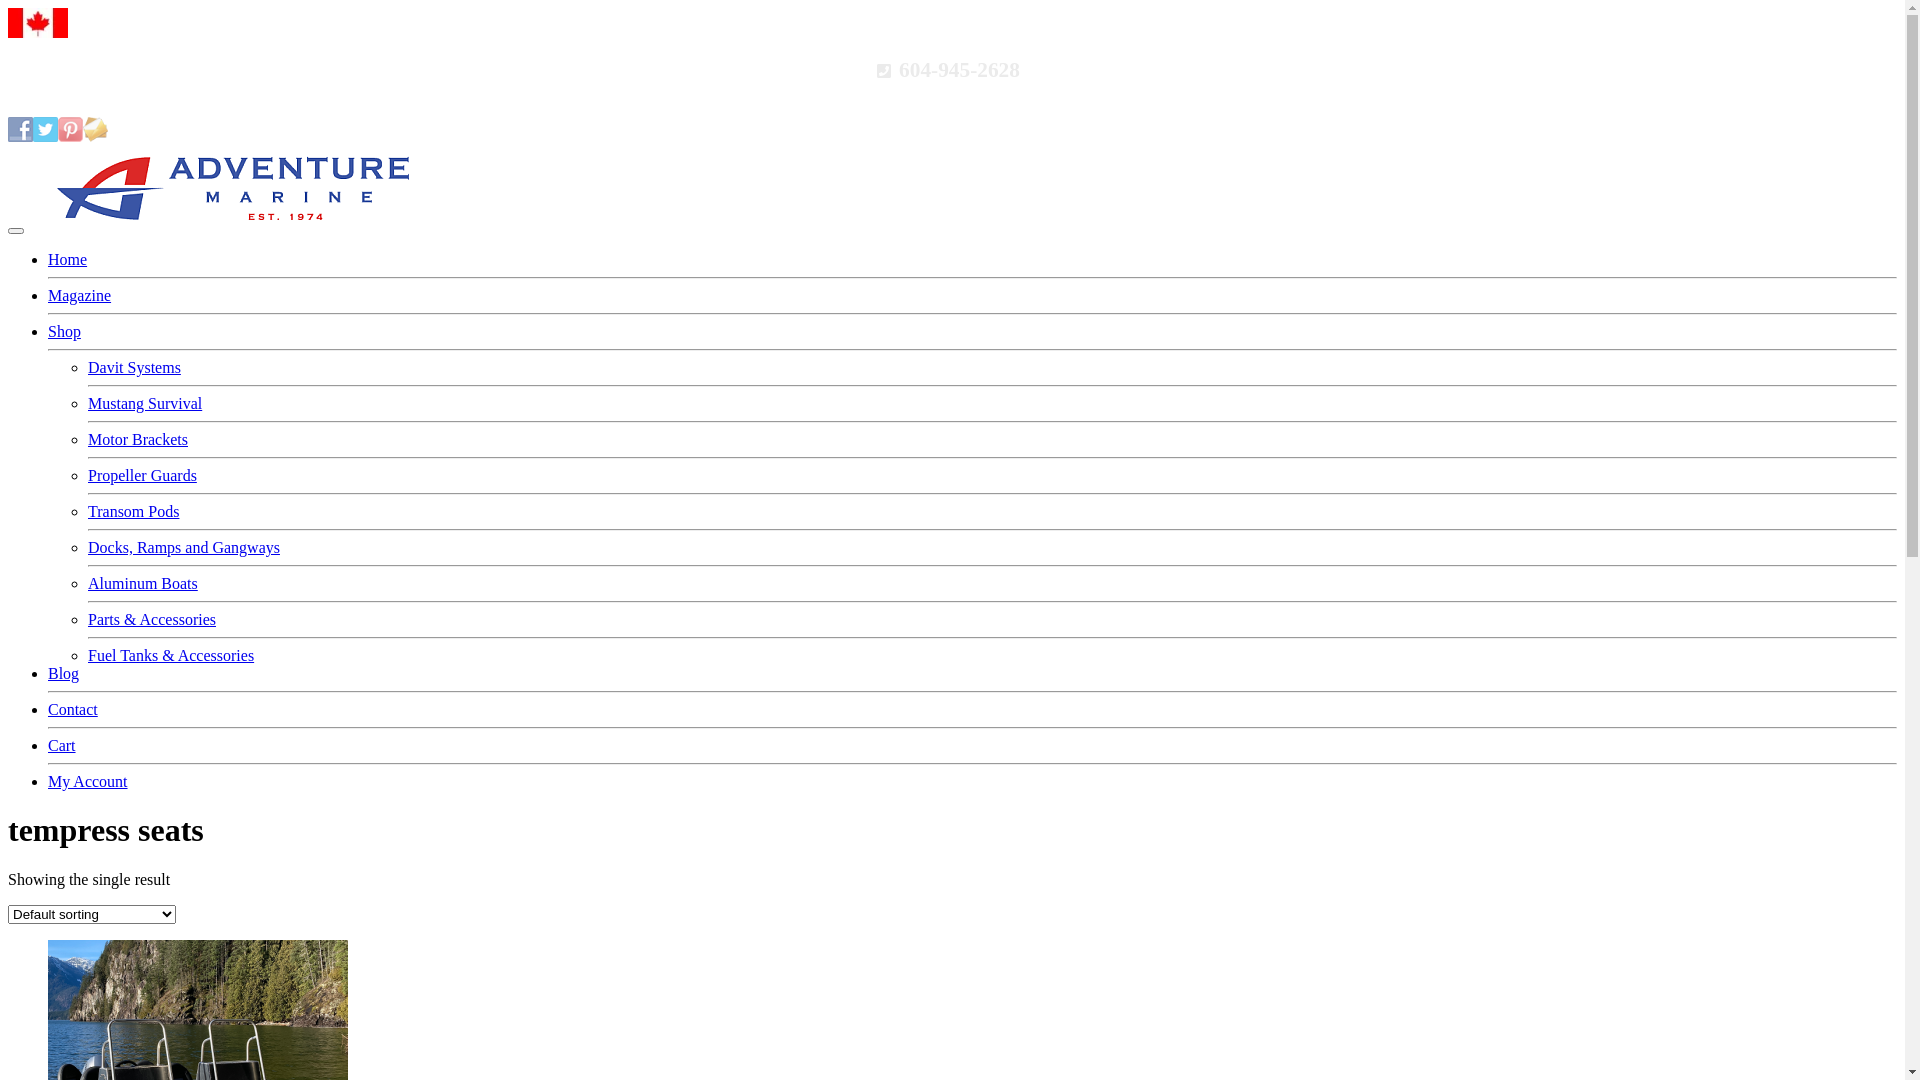 The height and width of the screenshot is (1080, 1920). What do you see at coordinates (142, 476) in the screenshot?
I see `Propeller Guards` at bounding box center [142, 476].